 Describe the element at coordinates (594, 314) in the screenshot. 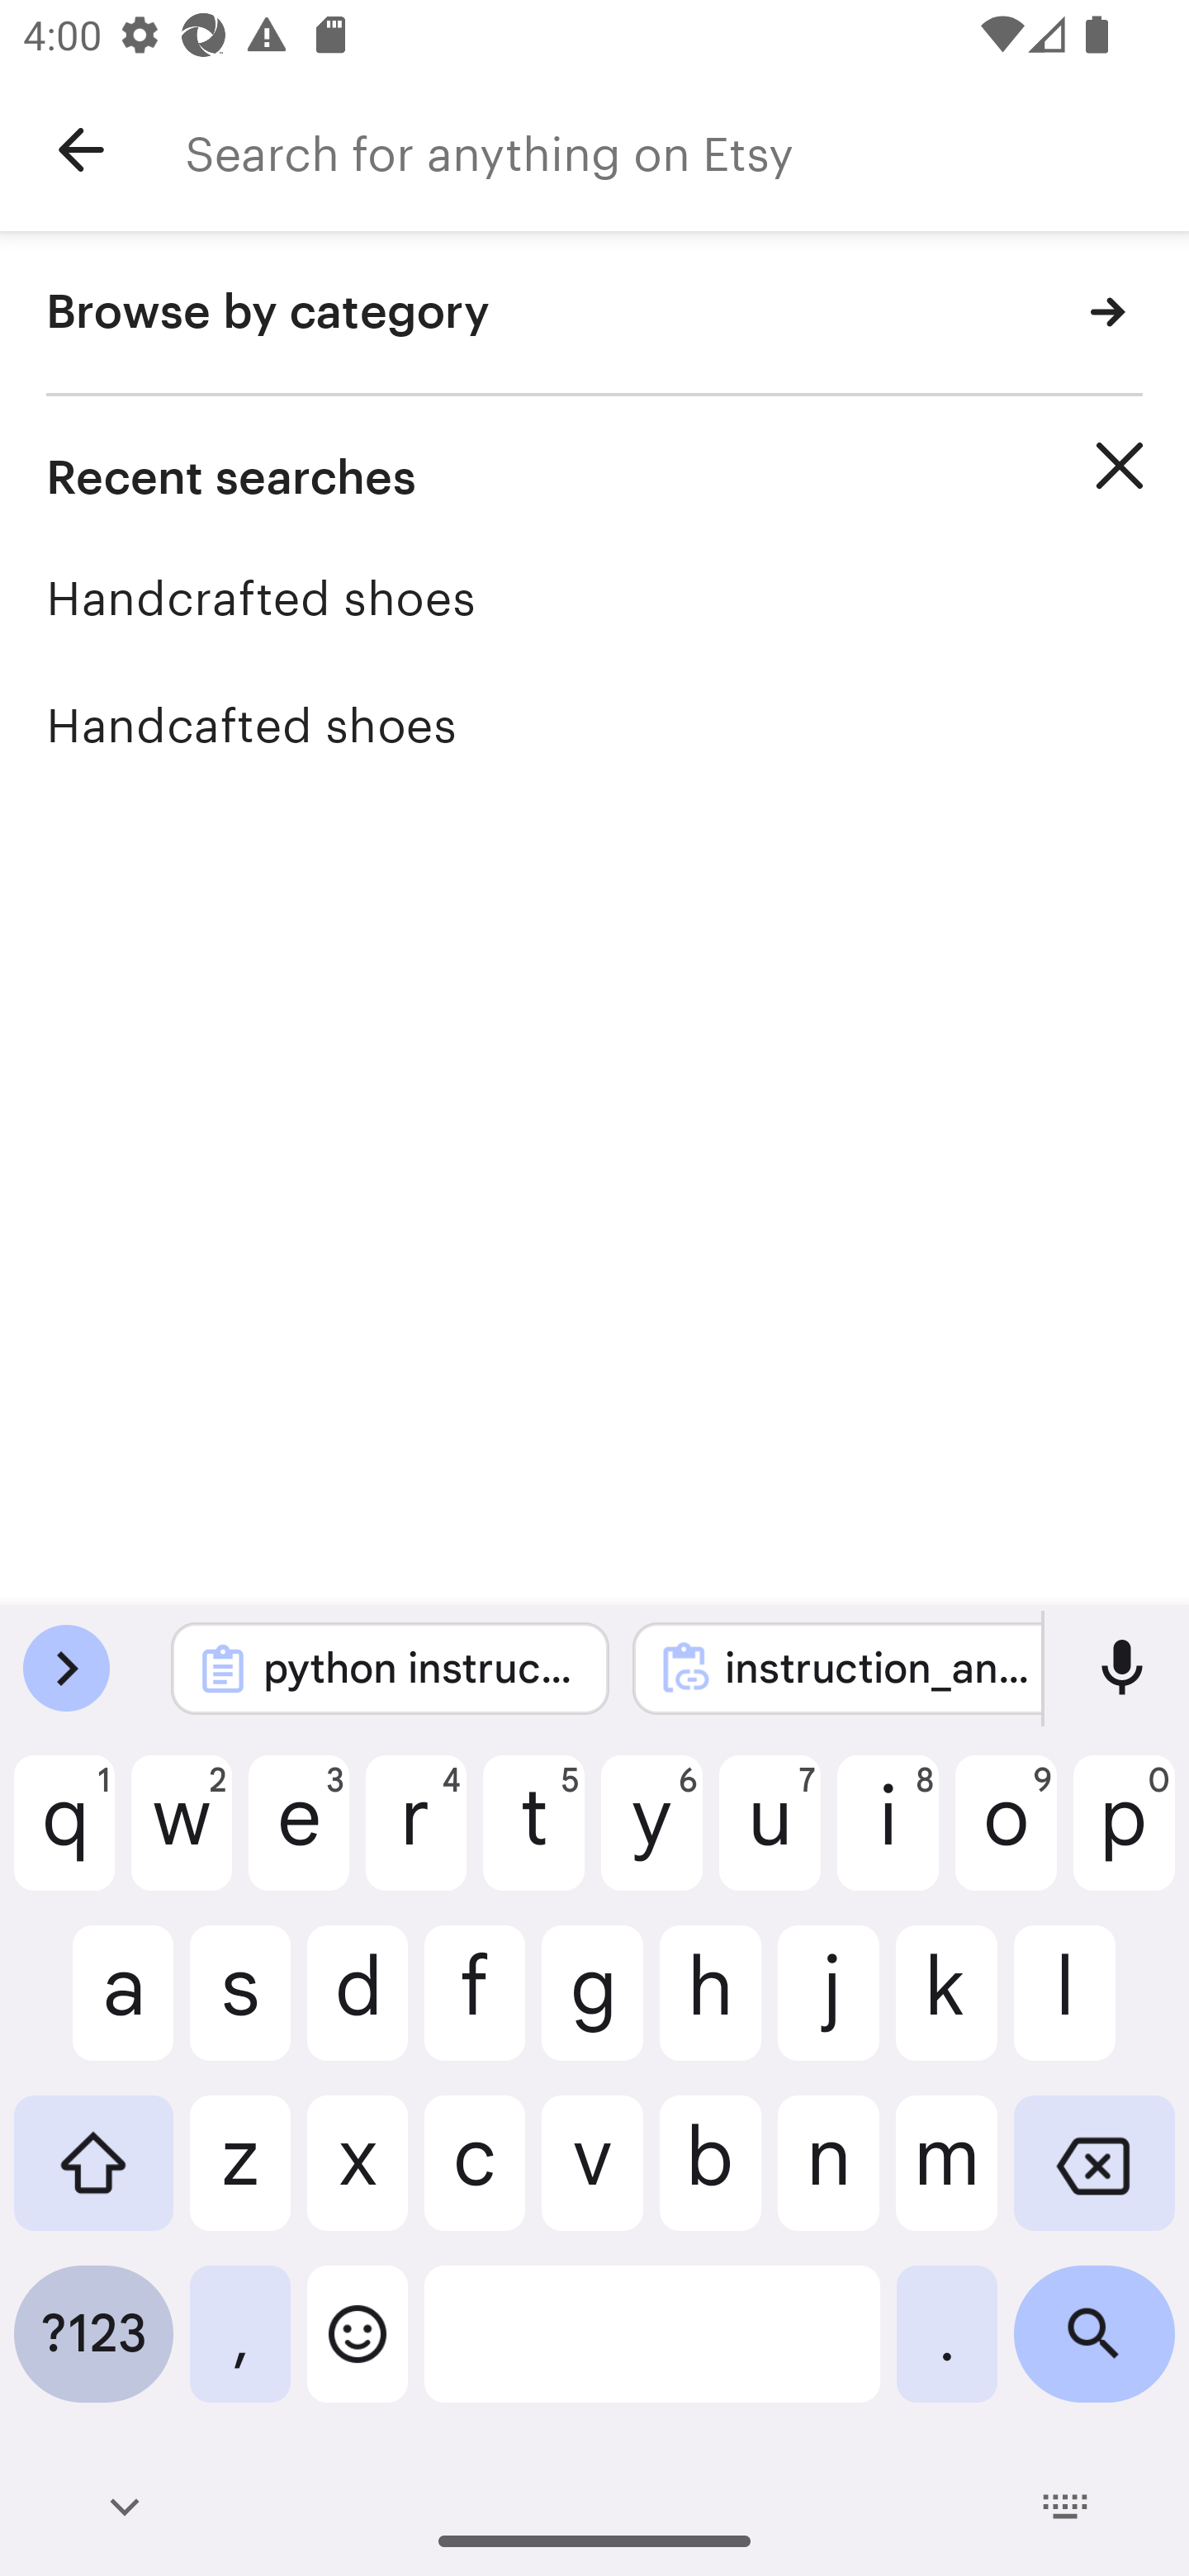

I see `Browse by category` at that location.